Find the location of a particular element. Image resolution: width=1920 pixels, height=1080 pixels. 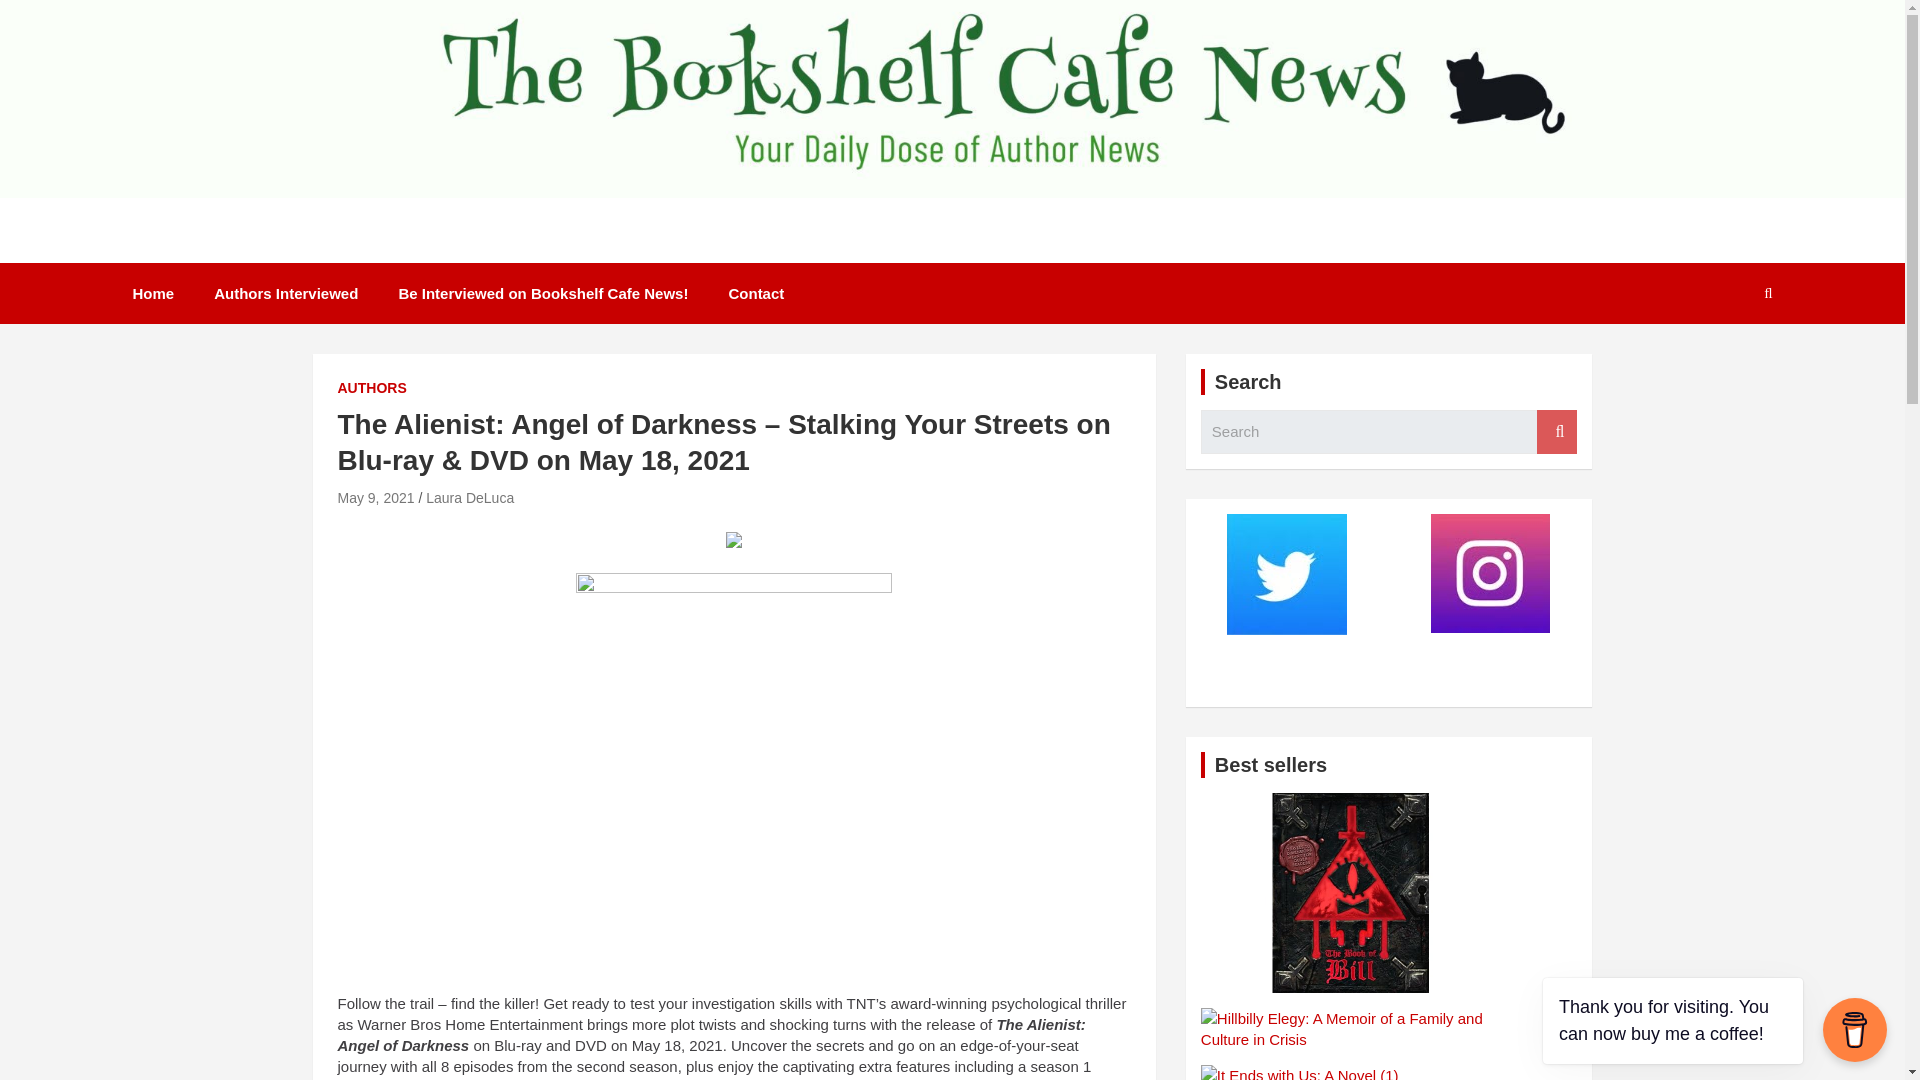

Home is located at coordinates (152, 294).